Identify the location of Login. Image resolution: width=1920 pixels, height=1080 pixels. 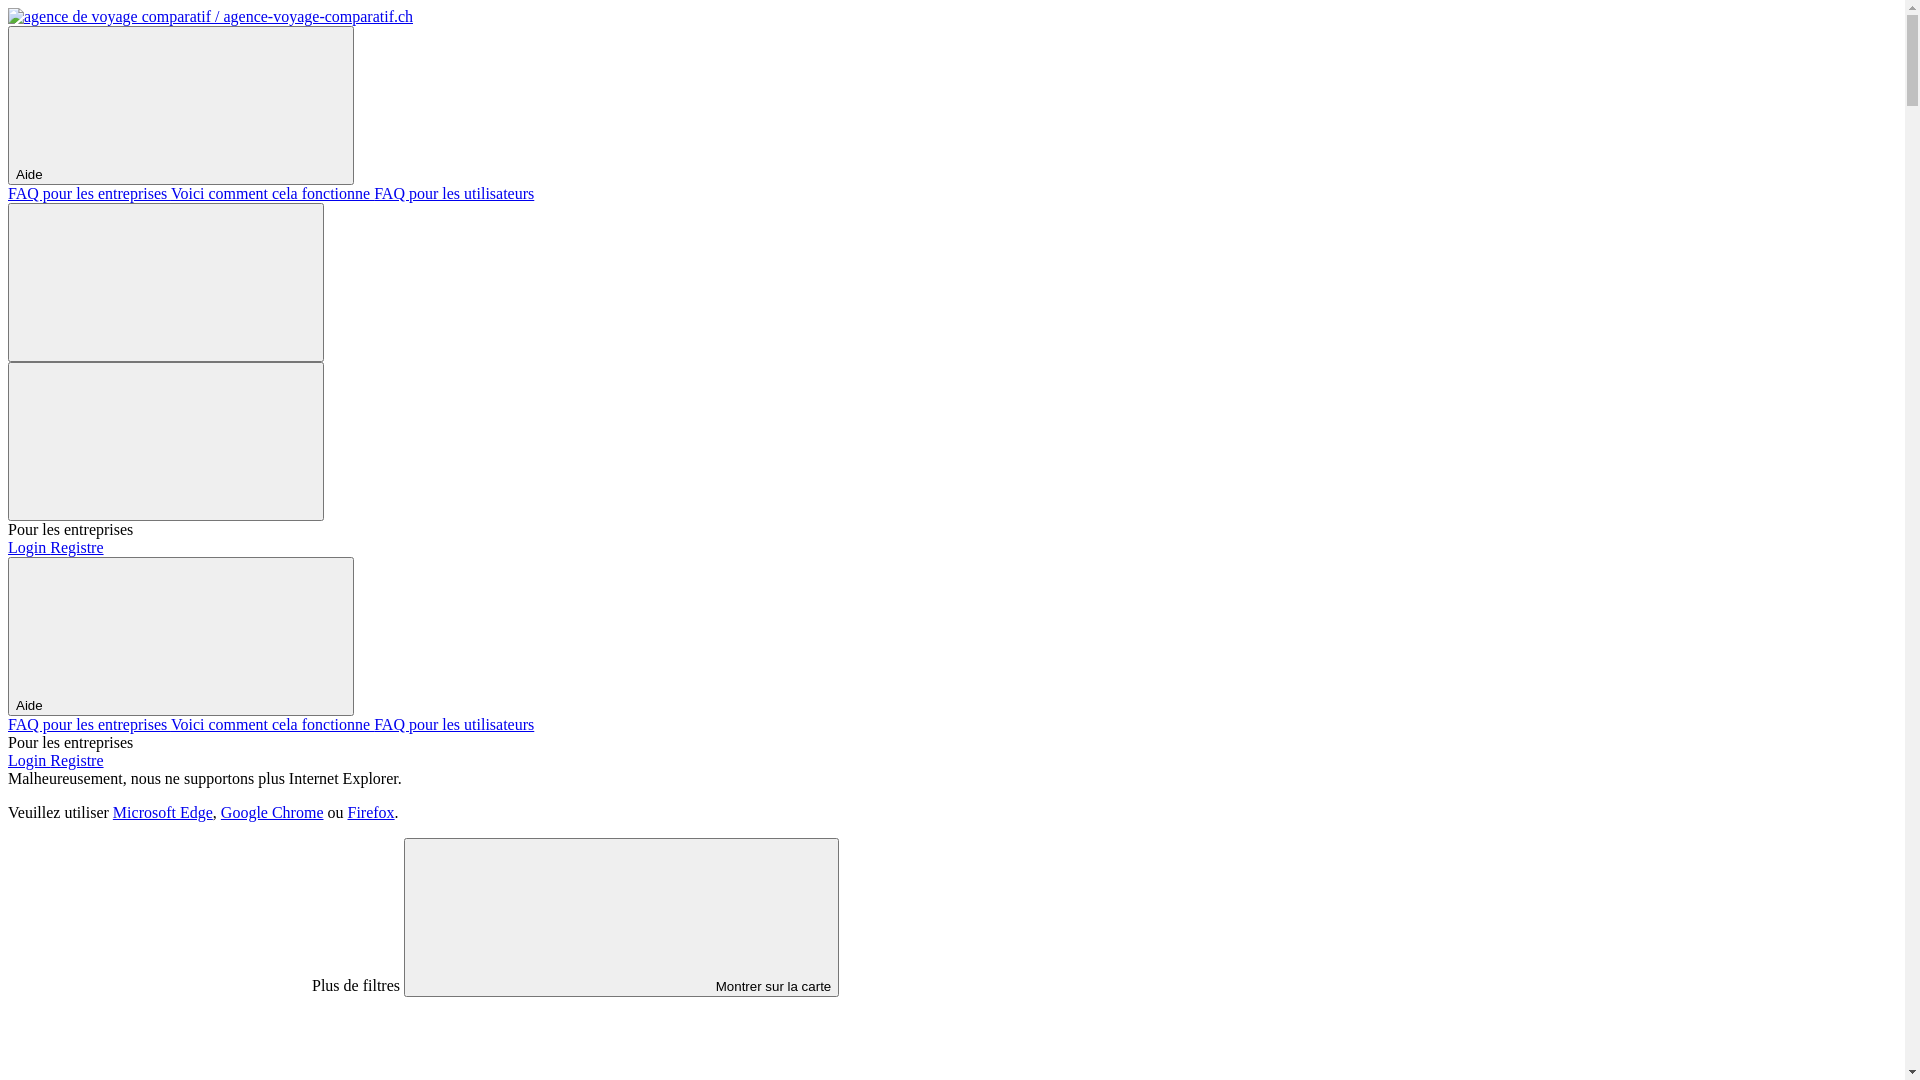
(29, 548).